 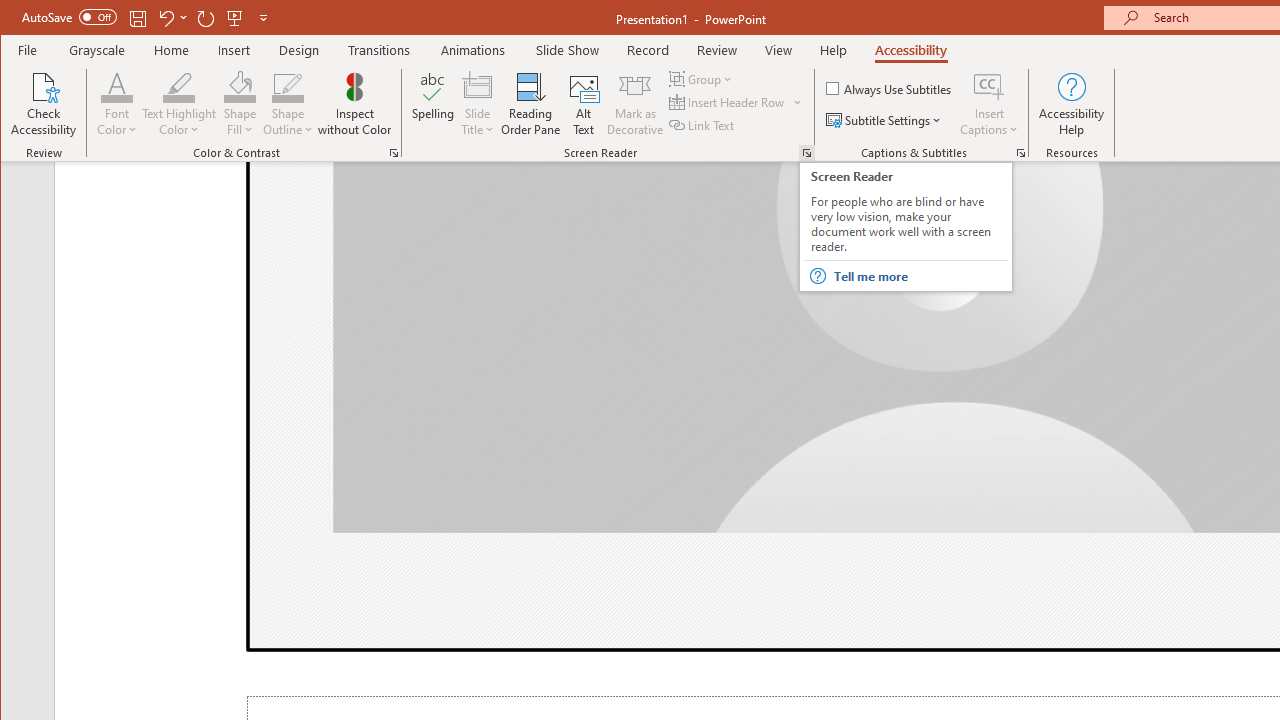 What do you see at coordinates (478, 86) in the screenshot?
I see `Slide Title` at bounding box center [478, 86].